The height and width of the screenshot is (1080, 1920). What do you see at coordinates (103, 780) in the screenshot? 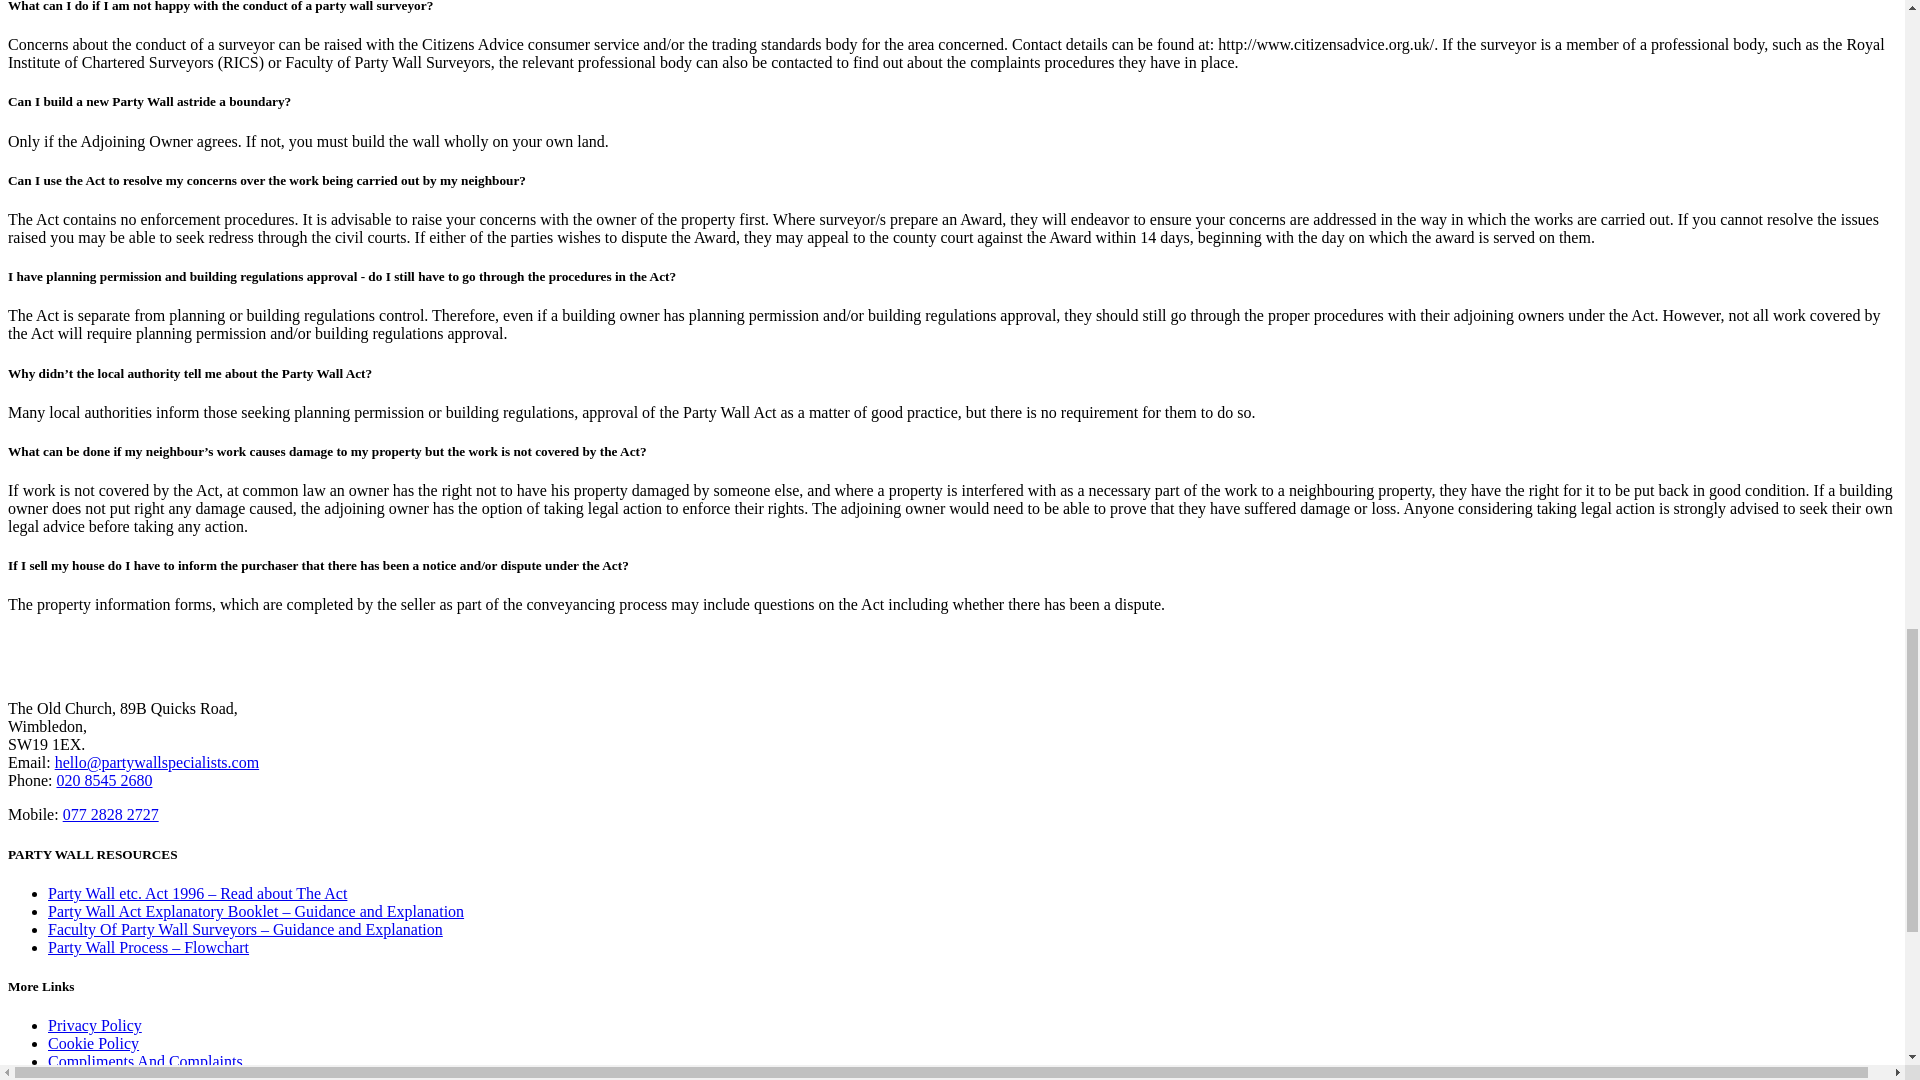
I see `020 8545 2680` at bounding box center [103, 780].